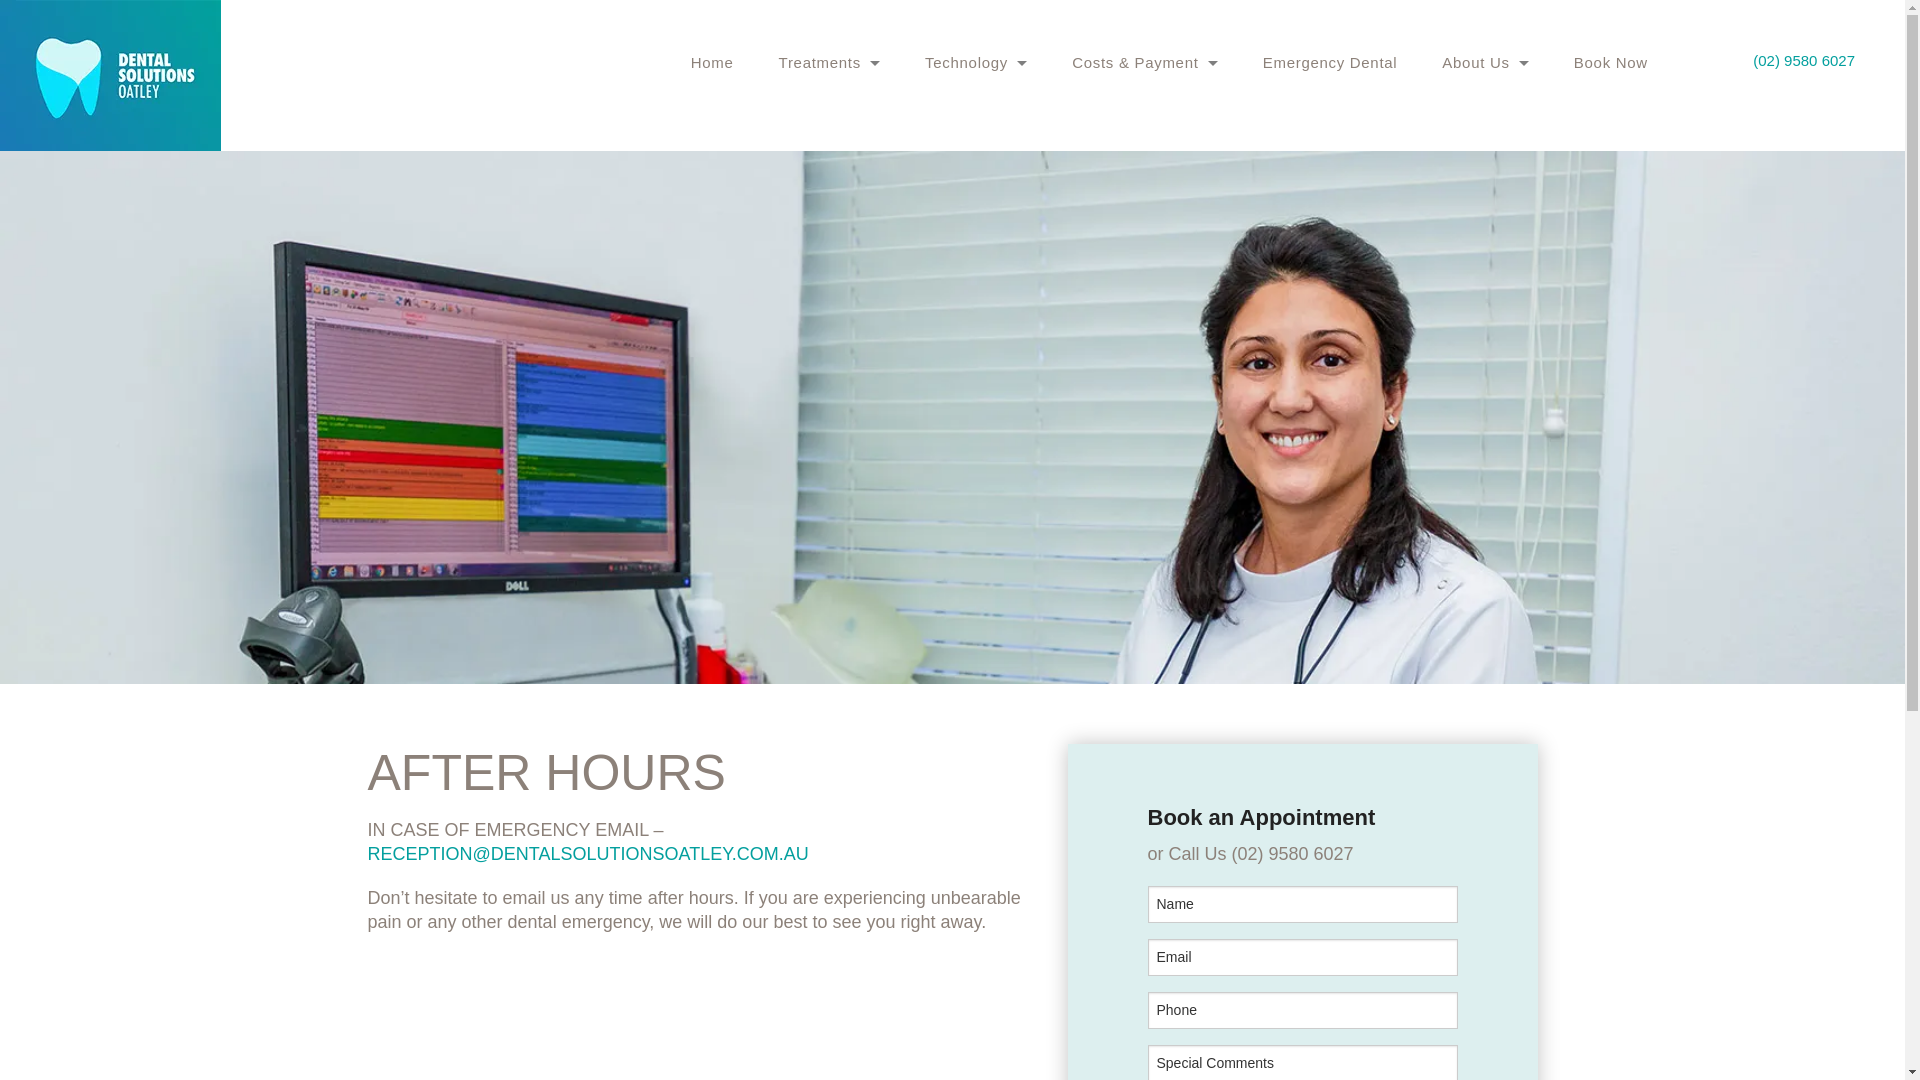 Image resolution: width=1920 pixels, height=1080 pixels. Describe the element at coordinates (824, 204) in the screenshot. I see `Considering an Implant?` at that location.